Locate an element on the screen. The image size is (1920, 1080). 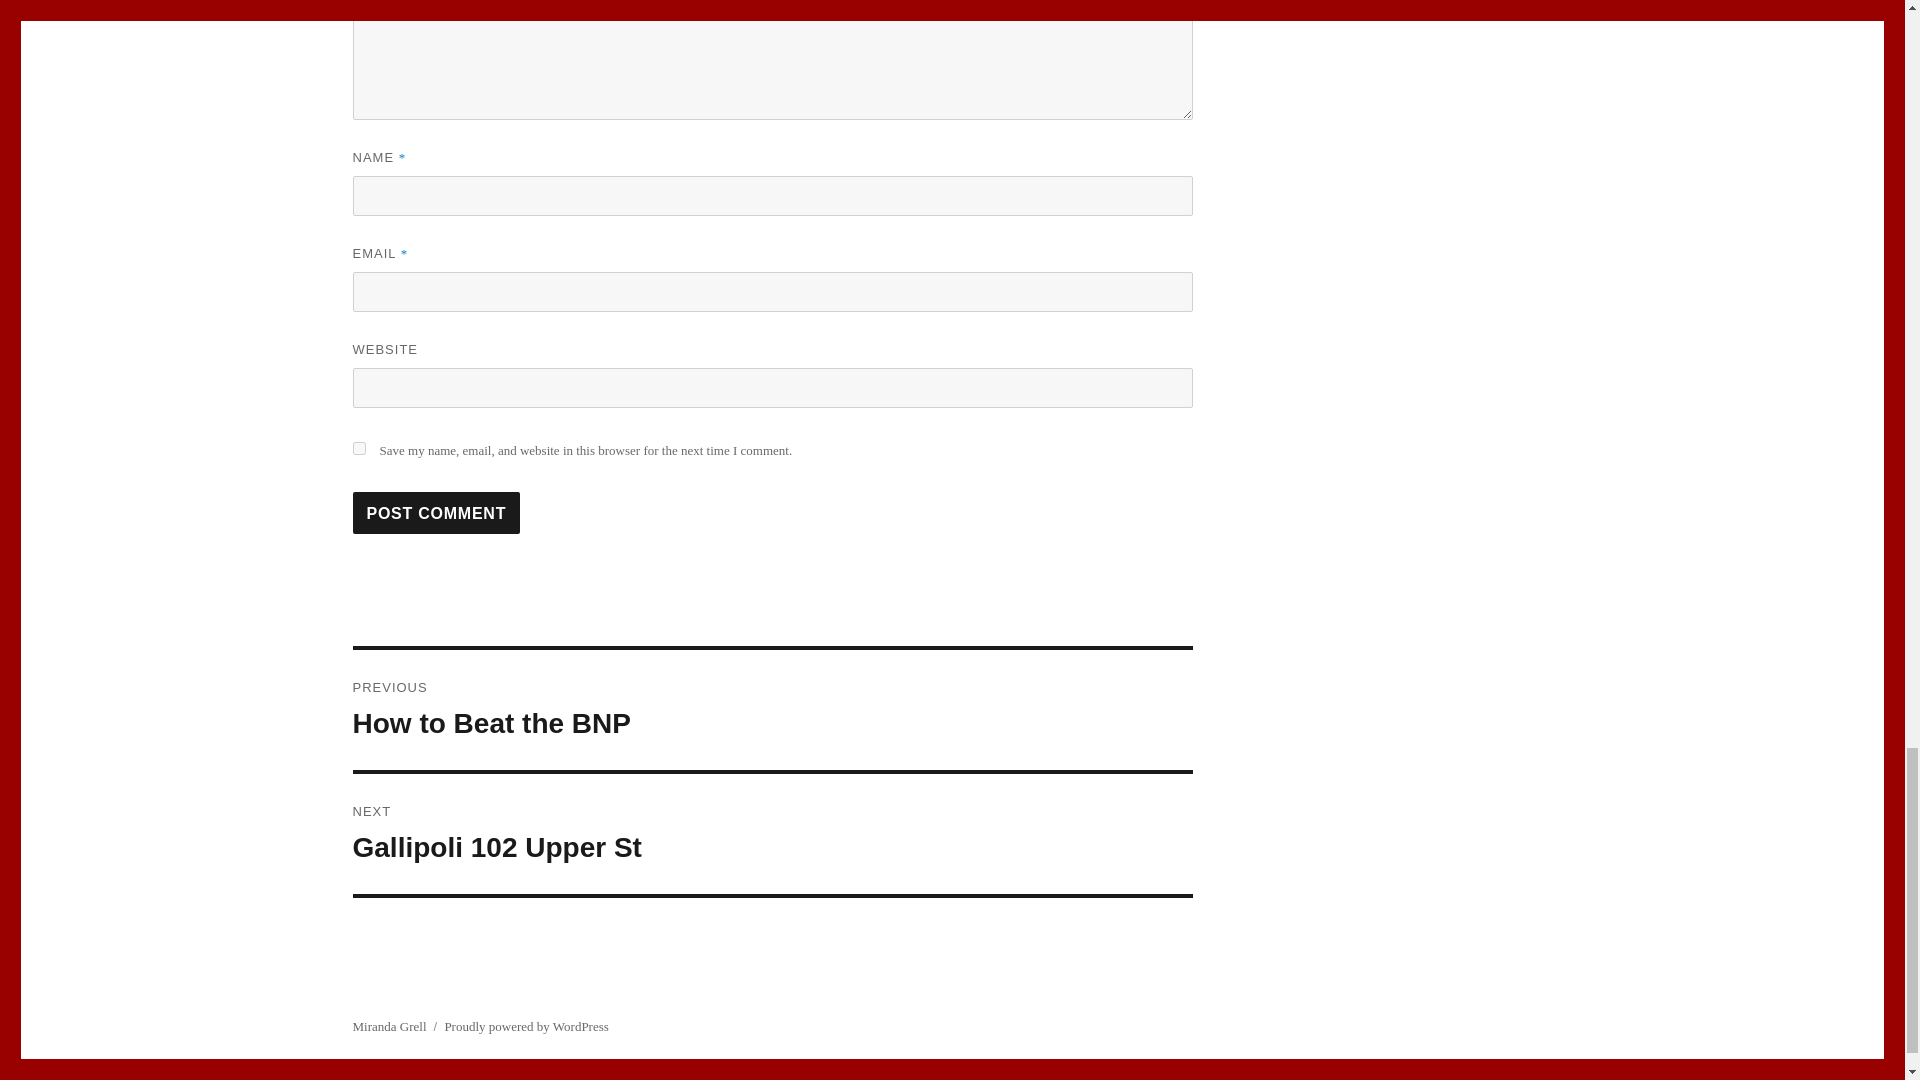
Proudly powered by WordPress is located at coordinates (388, 1026).